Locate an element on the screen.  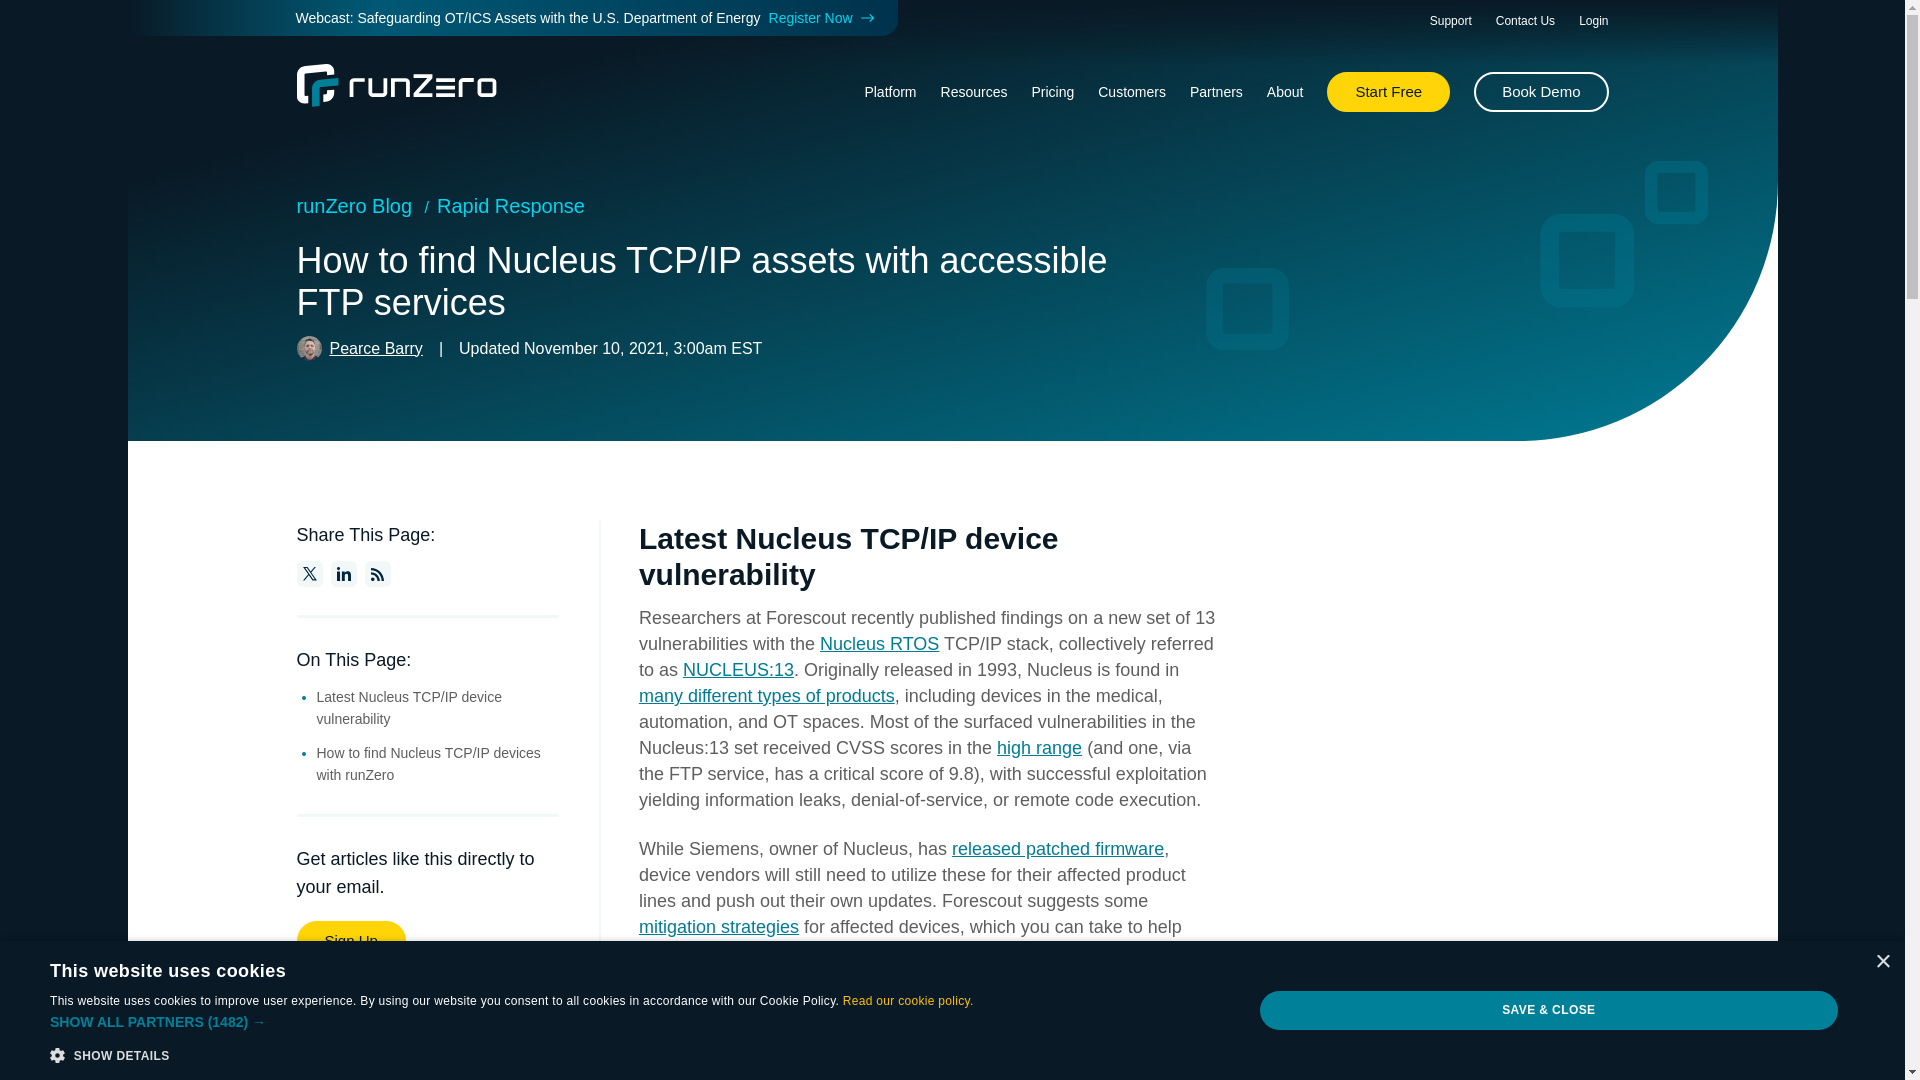
Resources is located at coordinates (974, 92).